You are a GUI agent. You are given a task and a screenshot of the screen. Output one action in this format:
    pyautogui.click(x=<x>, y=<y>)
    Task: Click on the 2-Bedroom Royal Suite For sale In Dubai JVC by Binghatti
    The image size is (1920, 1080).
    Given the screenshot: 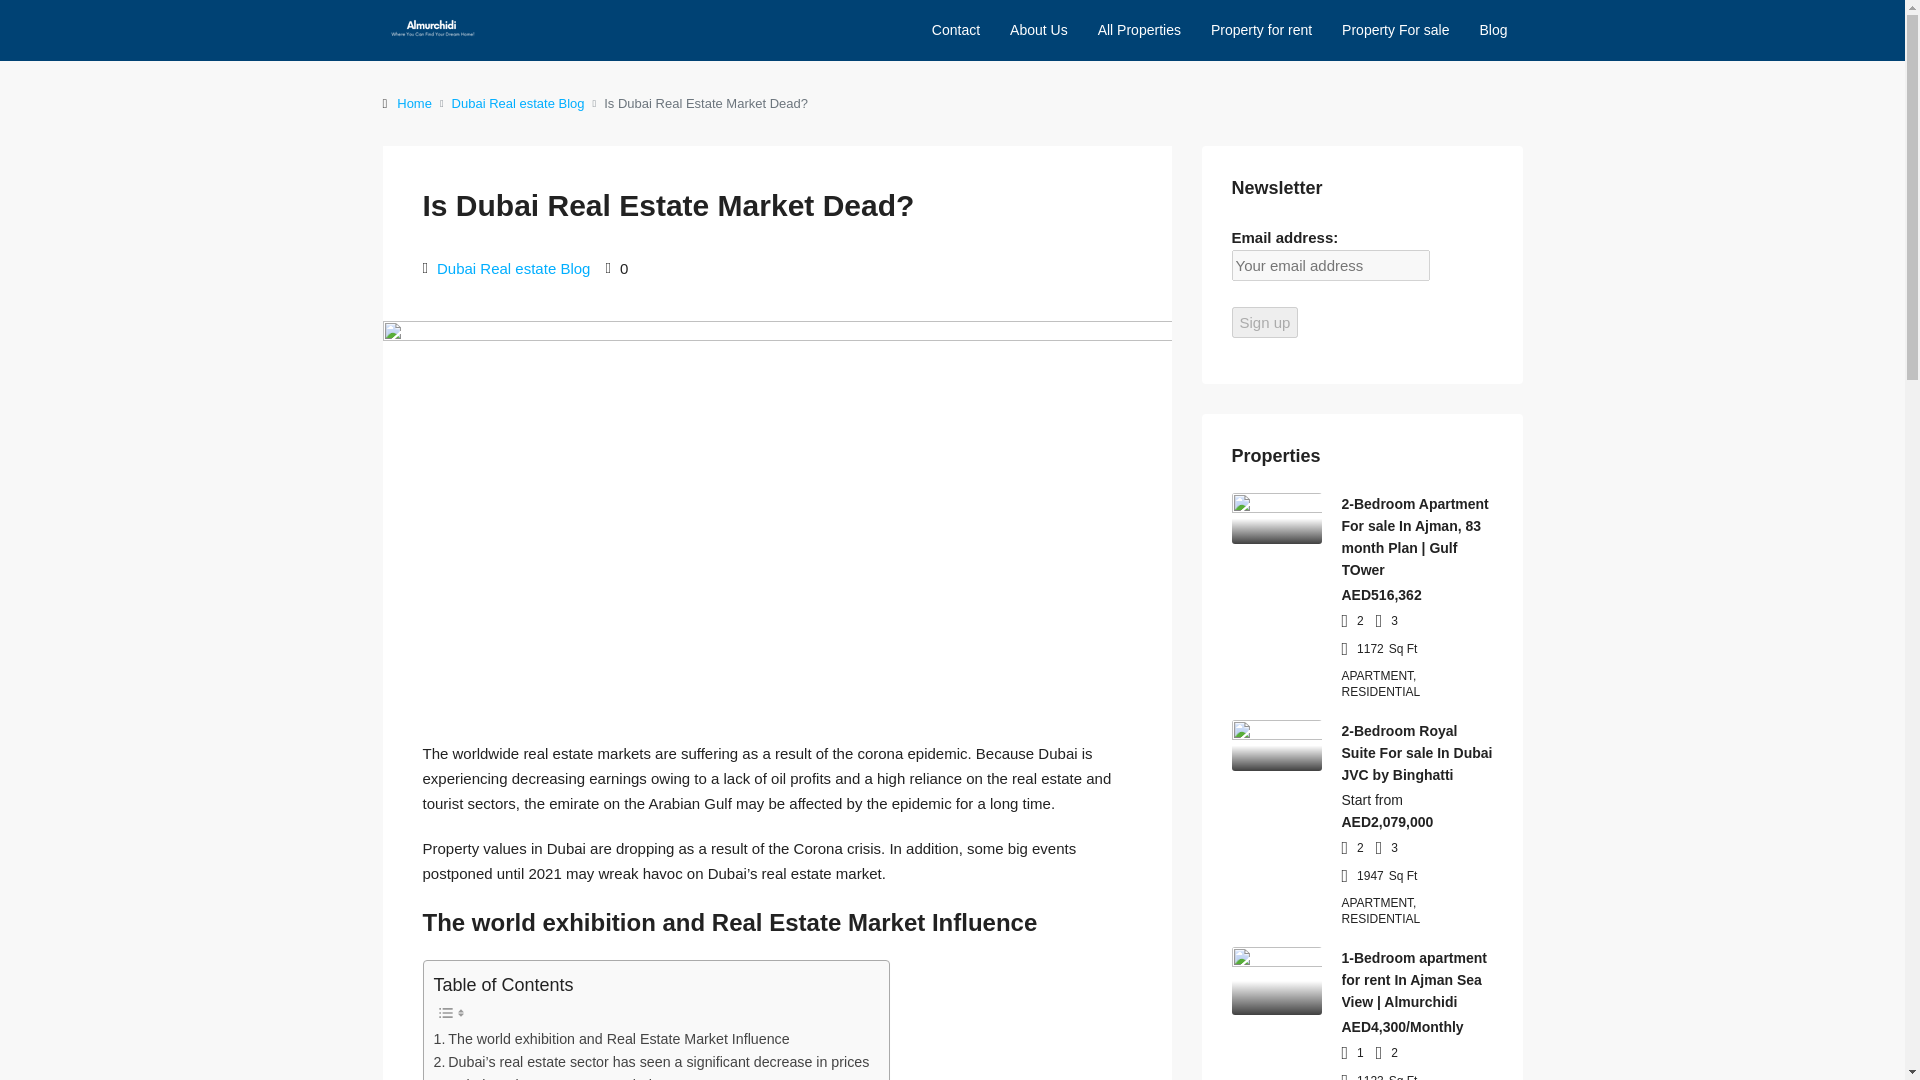 What is the action you would take?
    pyautogui.click(x=1418, y=752)
    